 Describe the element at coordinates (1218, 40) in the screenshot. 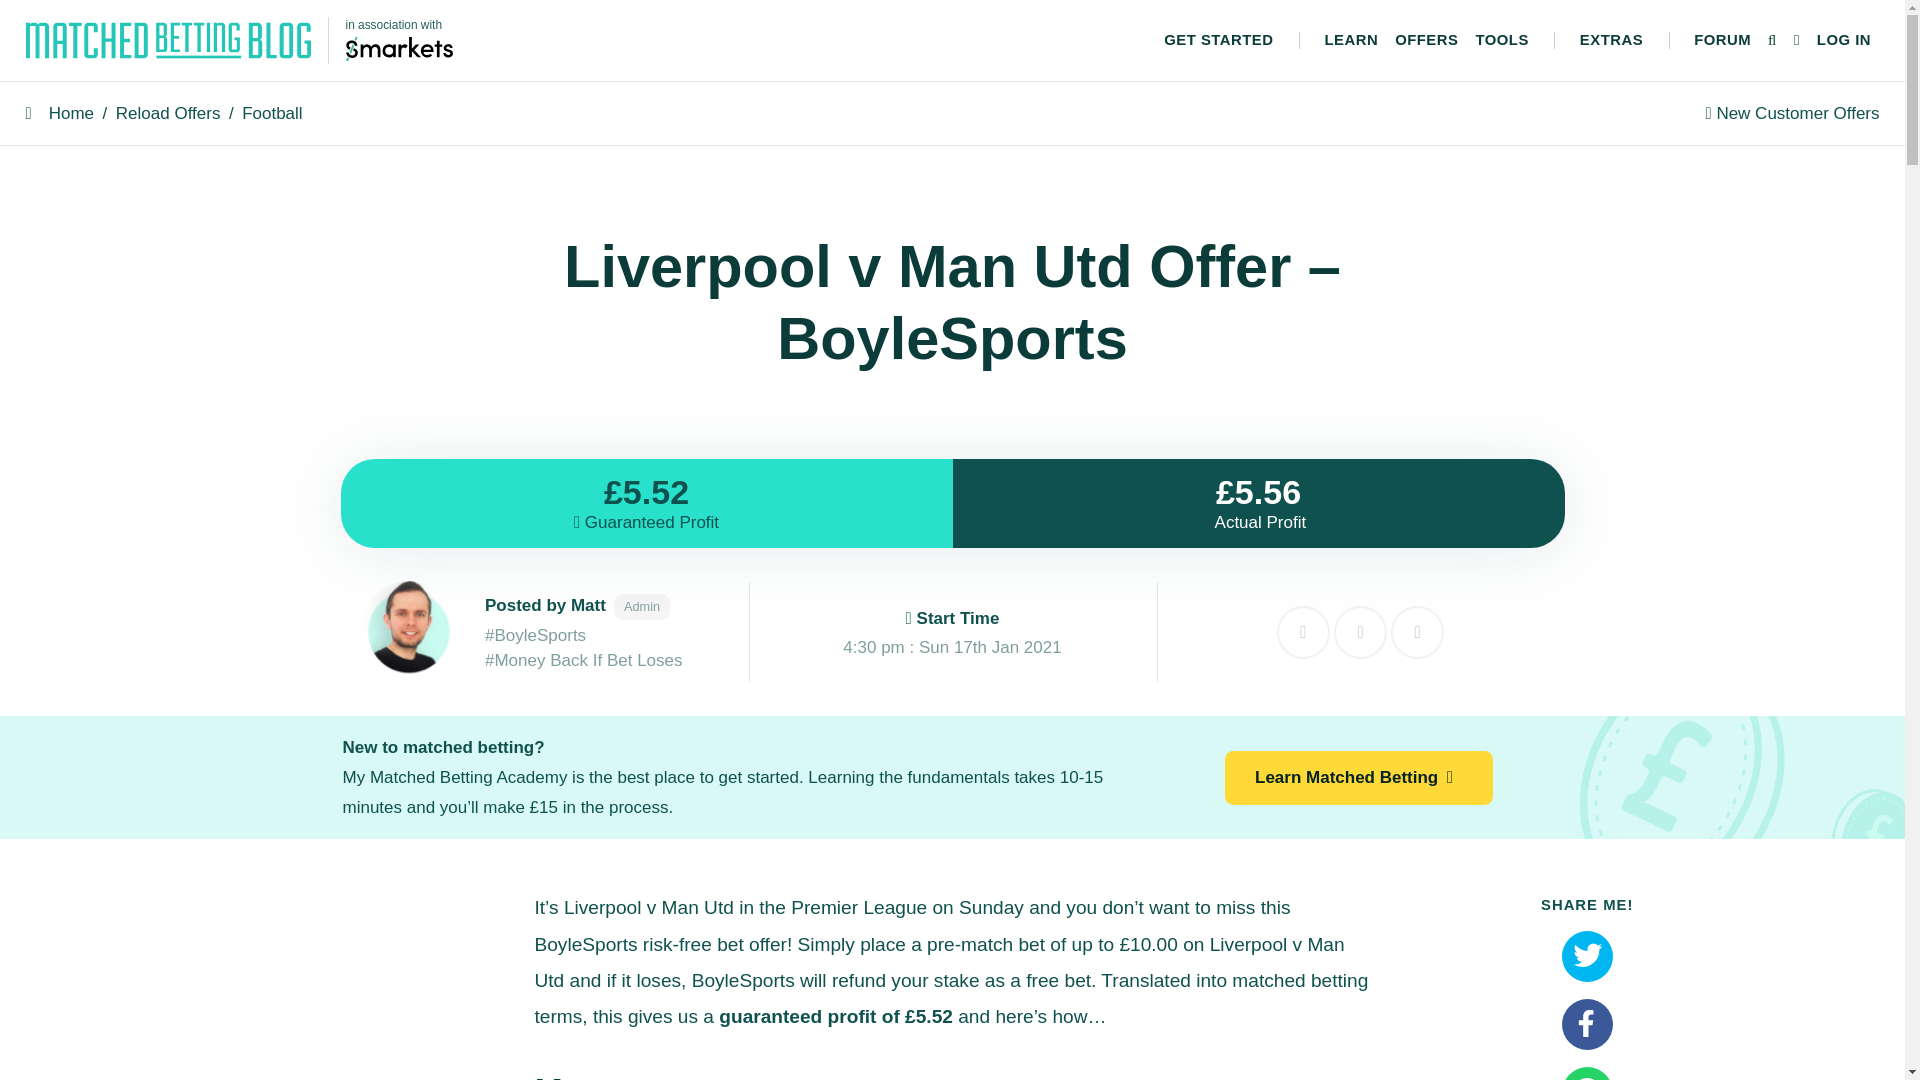

I see `GET STARTED` at that location.